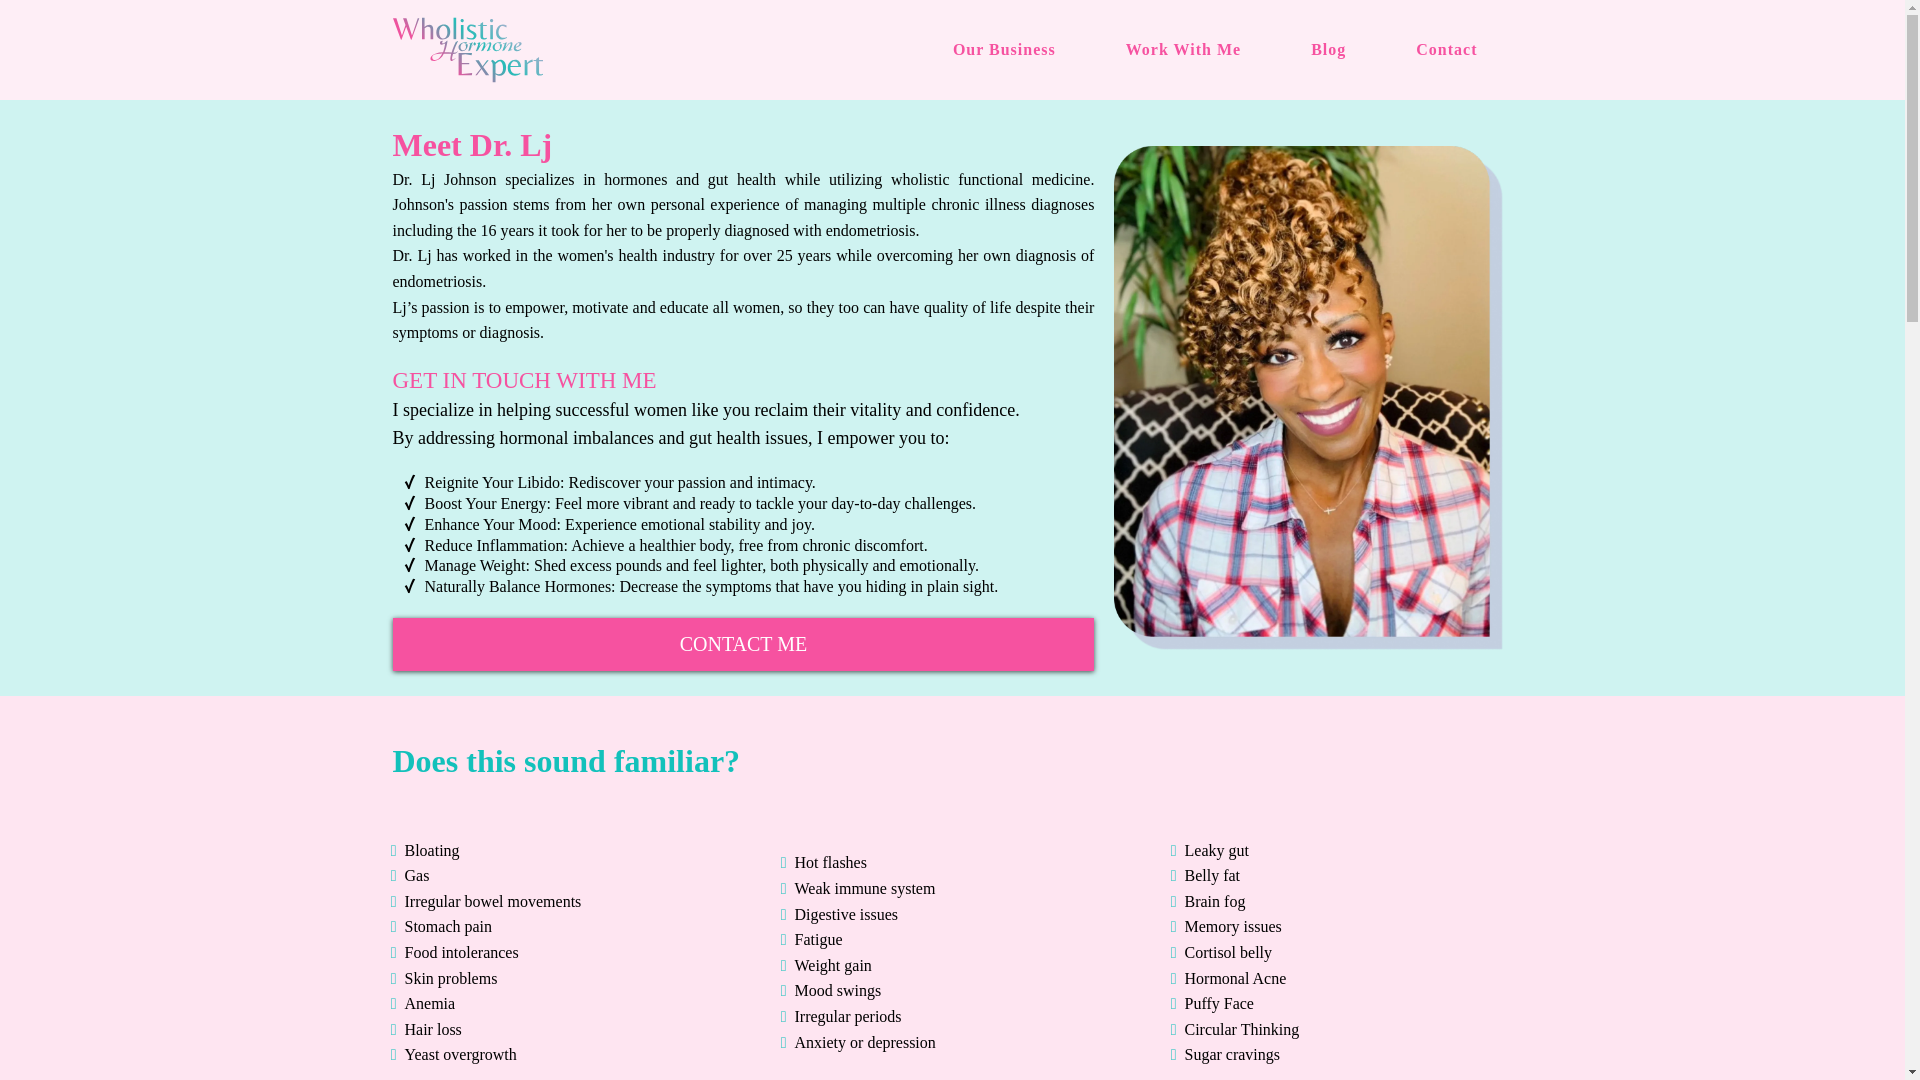 The width and height of the screenshot is (1920, 1080). Describe the element at coordinates (742, 644) in the screenshot. I see `CONTACT ME` at that location.